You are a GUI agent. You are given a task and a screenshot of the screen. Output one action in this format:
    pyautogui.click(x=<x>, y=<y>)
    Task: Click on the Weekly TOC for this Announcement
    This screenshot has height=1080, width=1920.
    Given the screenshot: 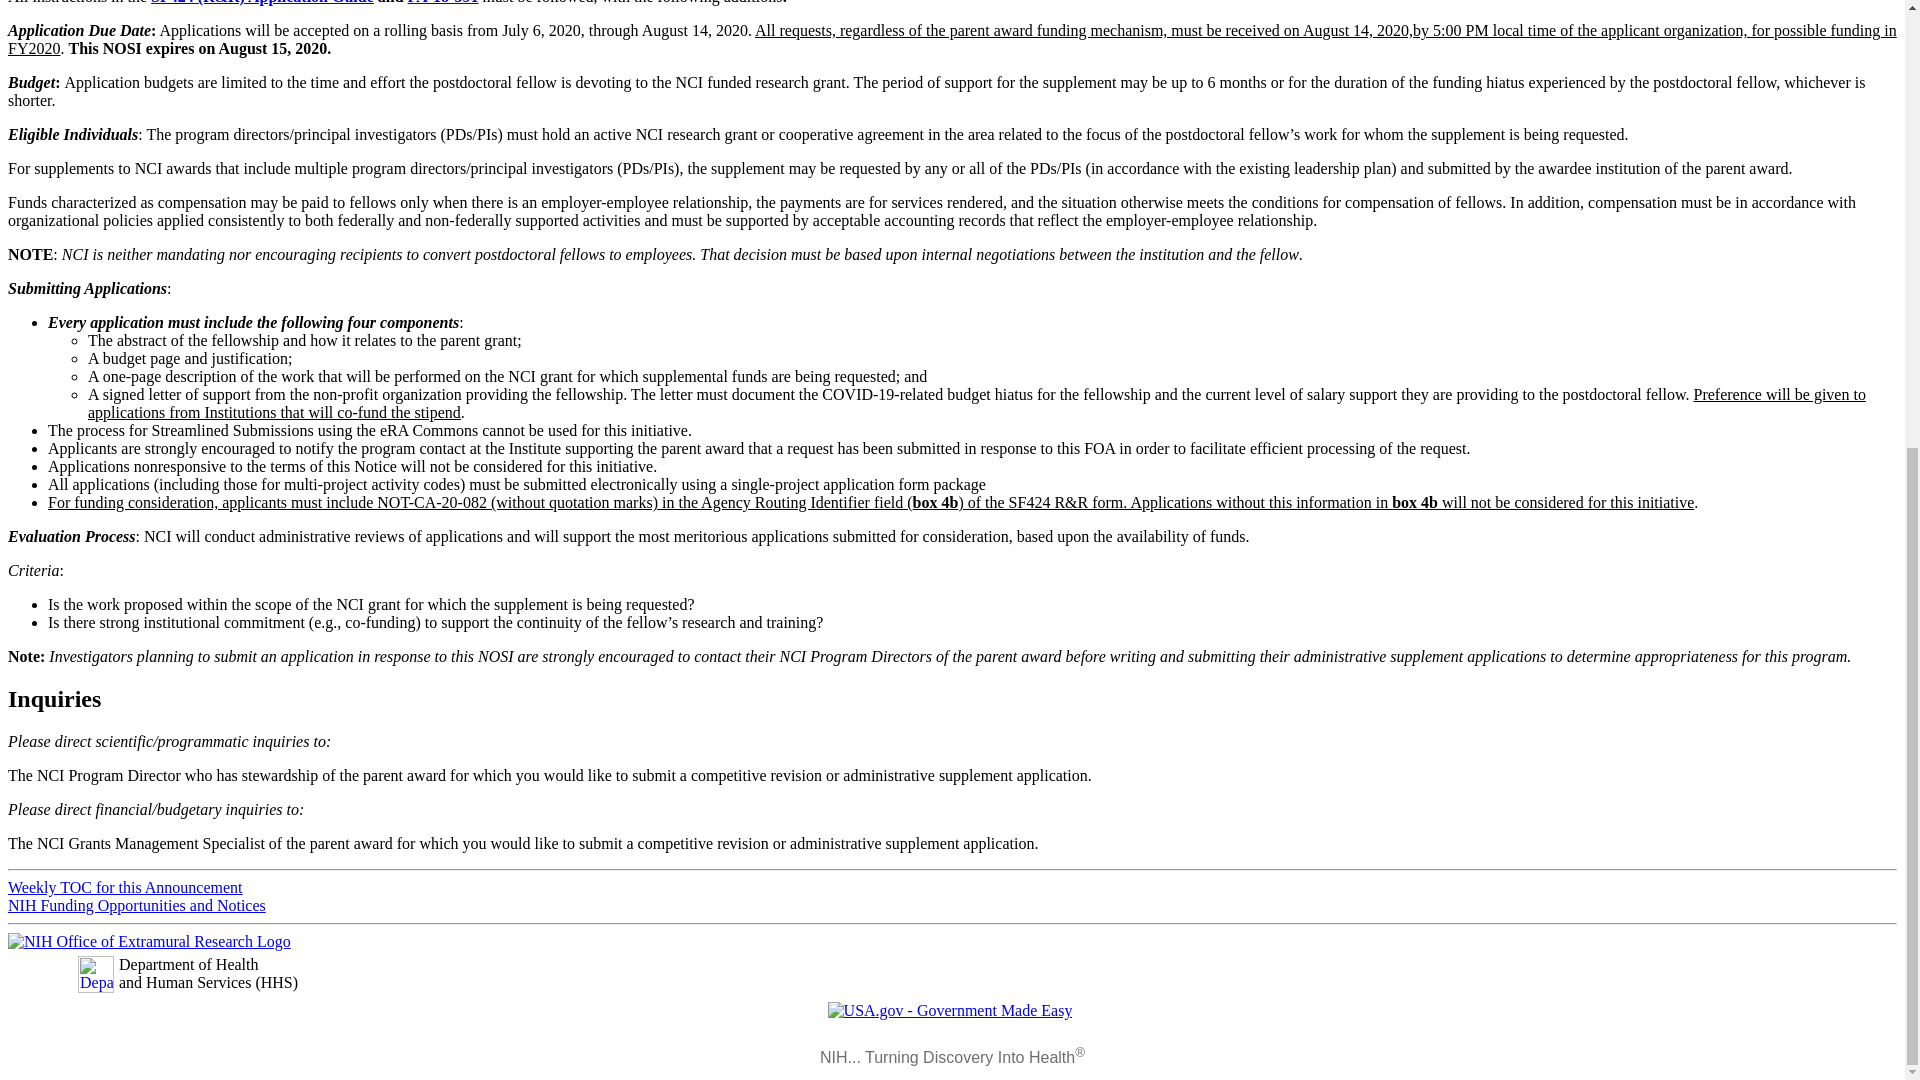 What is the action you would take?
    pyautogui.click(x=125, y=888)
    